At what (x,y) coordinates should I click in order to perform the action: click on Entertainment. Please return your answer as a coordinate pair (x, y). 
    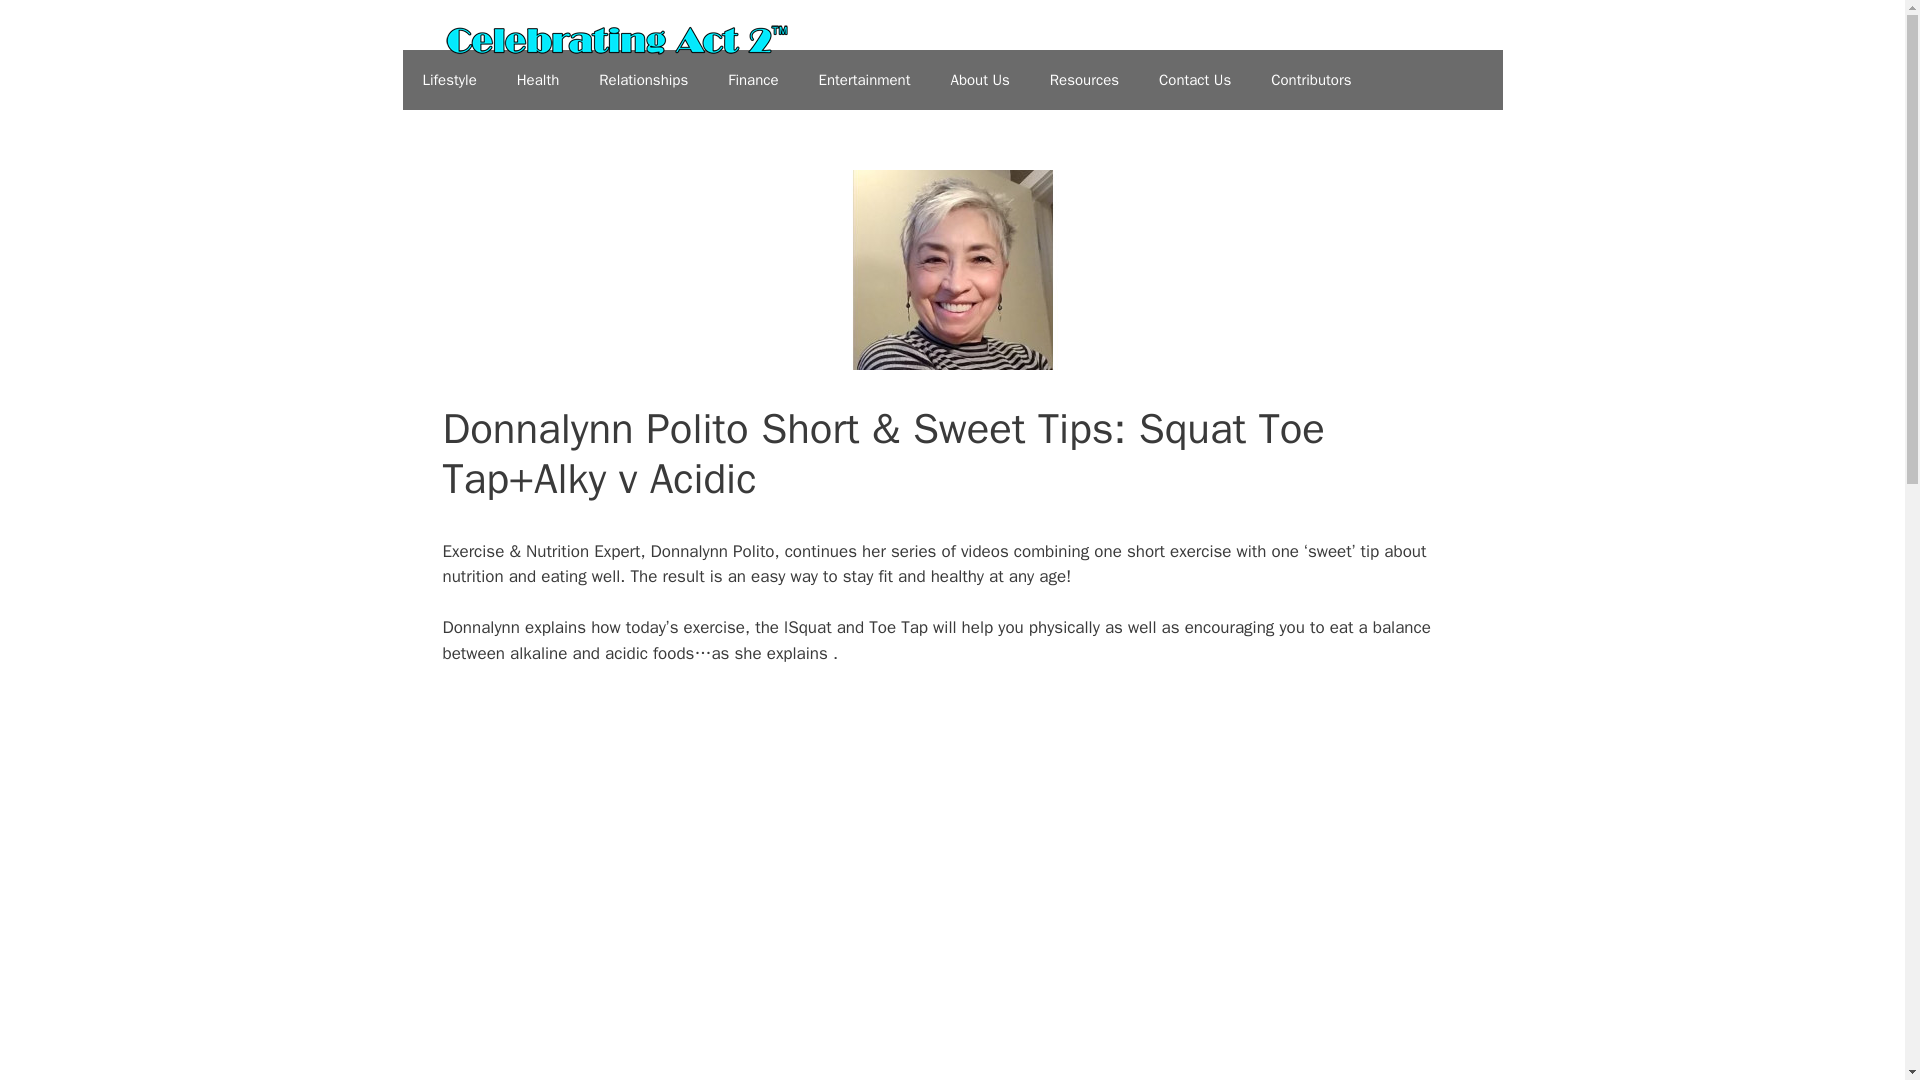
    Looking at the image, I should click on (864, 80).